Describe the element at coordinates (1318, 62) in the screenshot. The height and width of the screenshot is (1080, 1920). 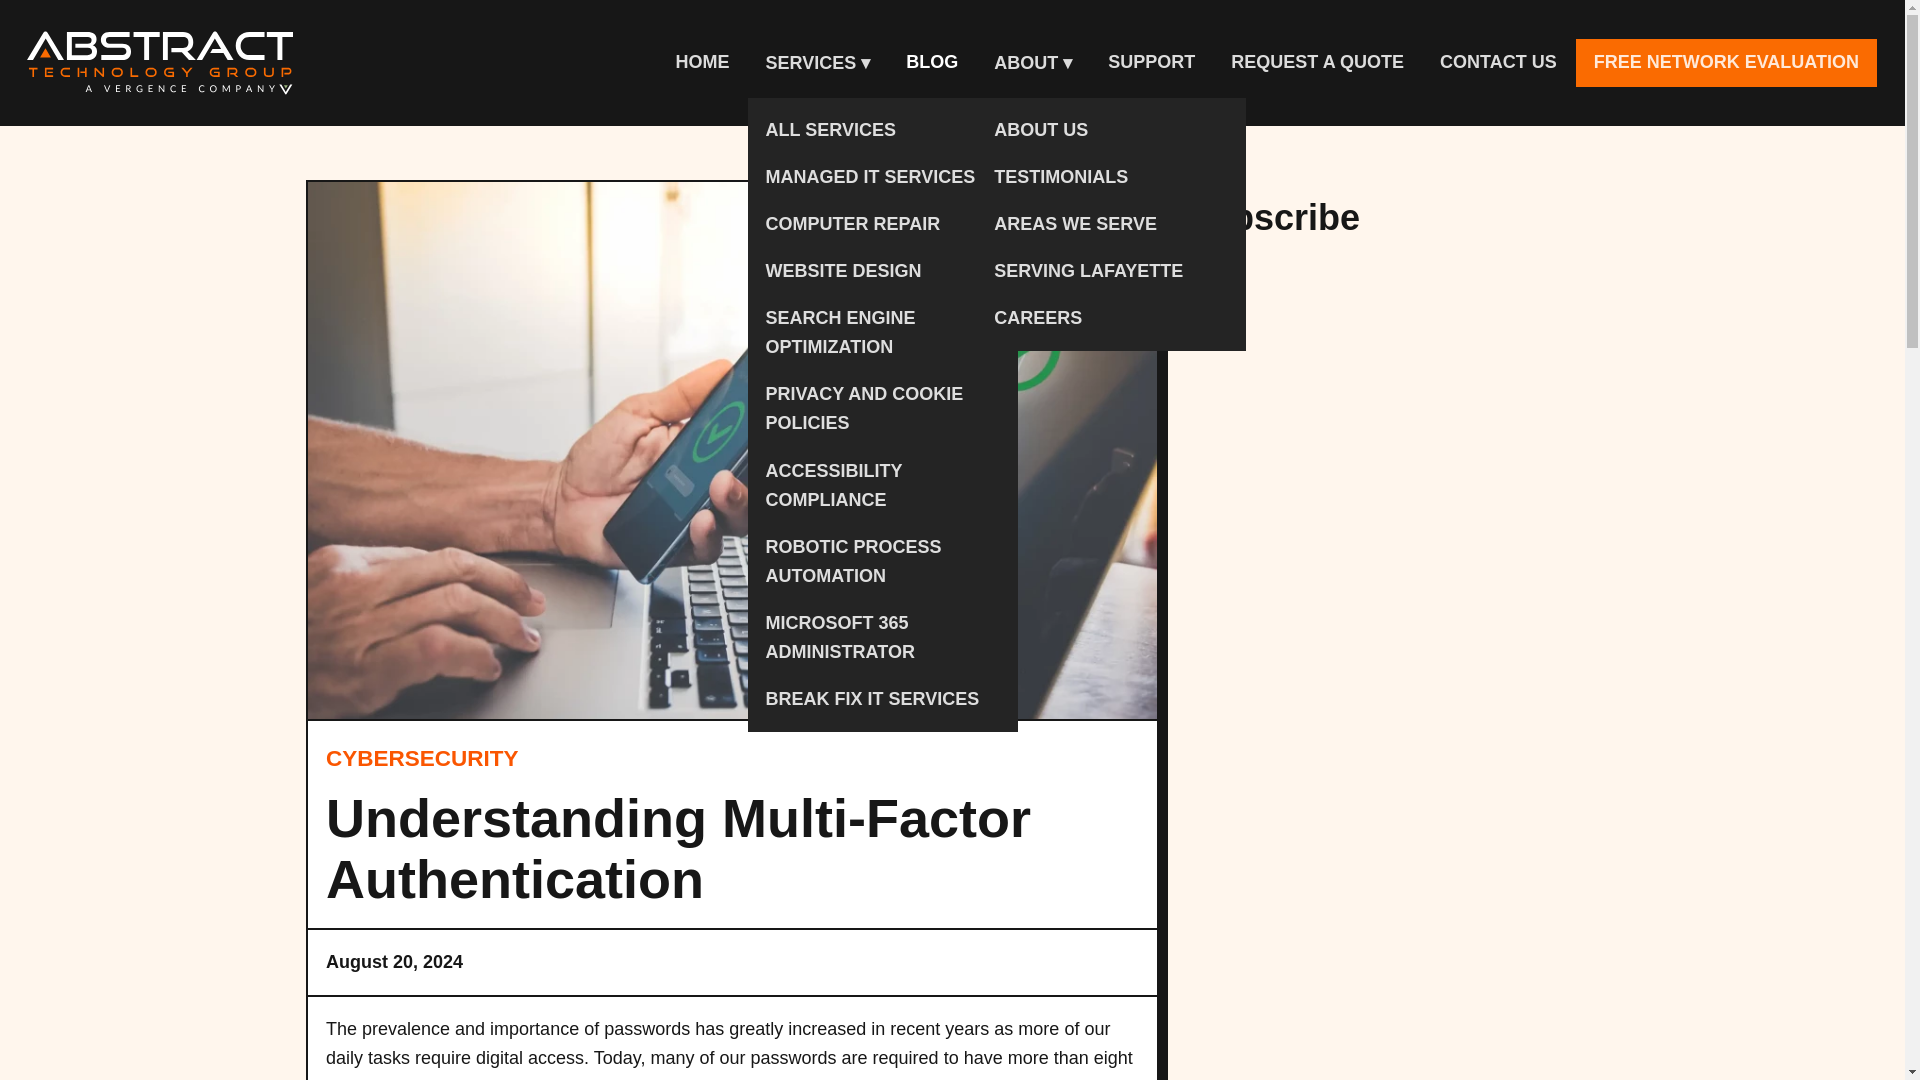
I see `REQUEST A QUOTE` at that location.